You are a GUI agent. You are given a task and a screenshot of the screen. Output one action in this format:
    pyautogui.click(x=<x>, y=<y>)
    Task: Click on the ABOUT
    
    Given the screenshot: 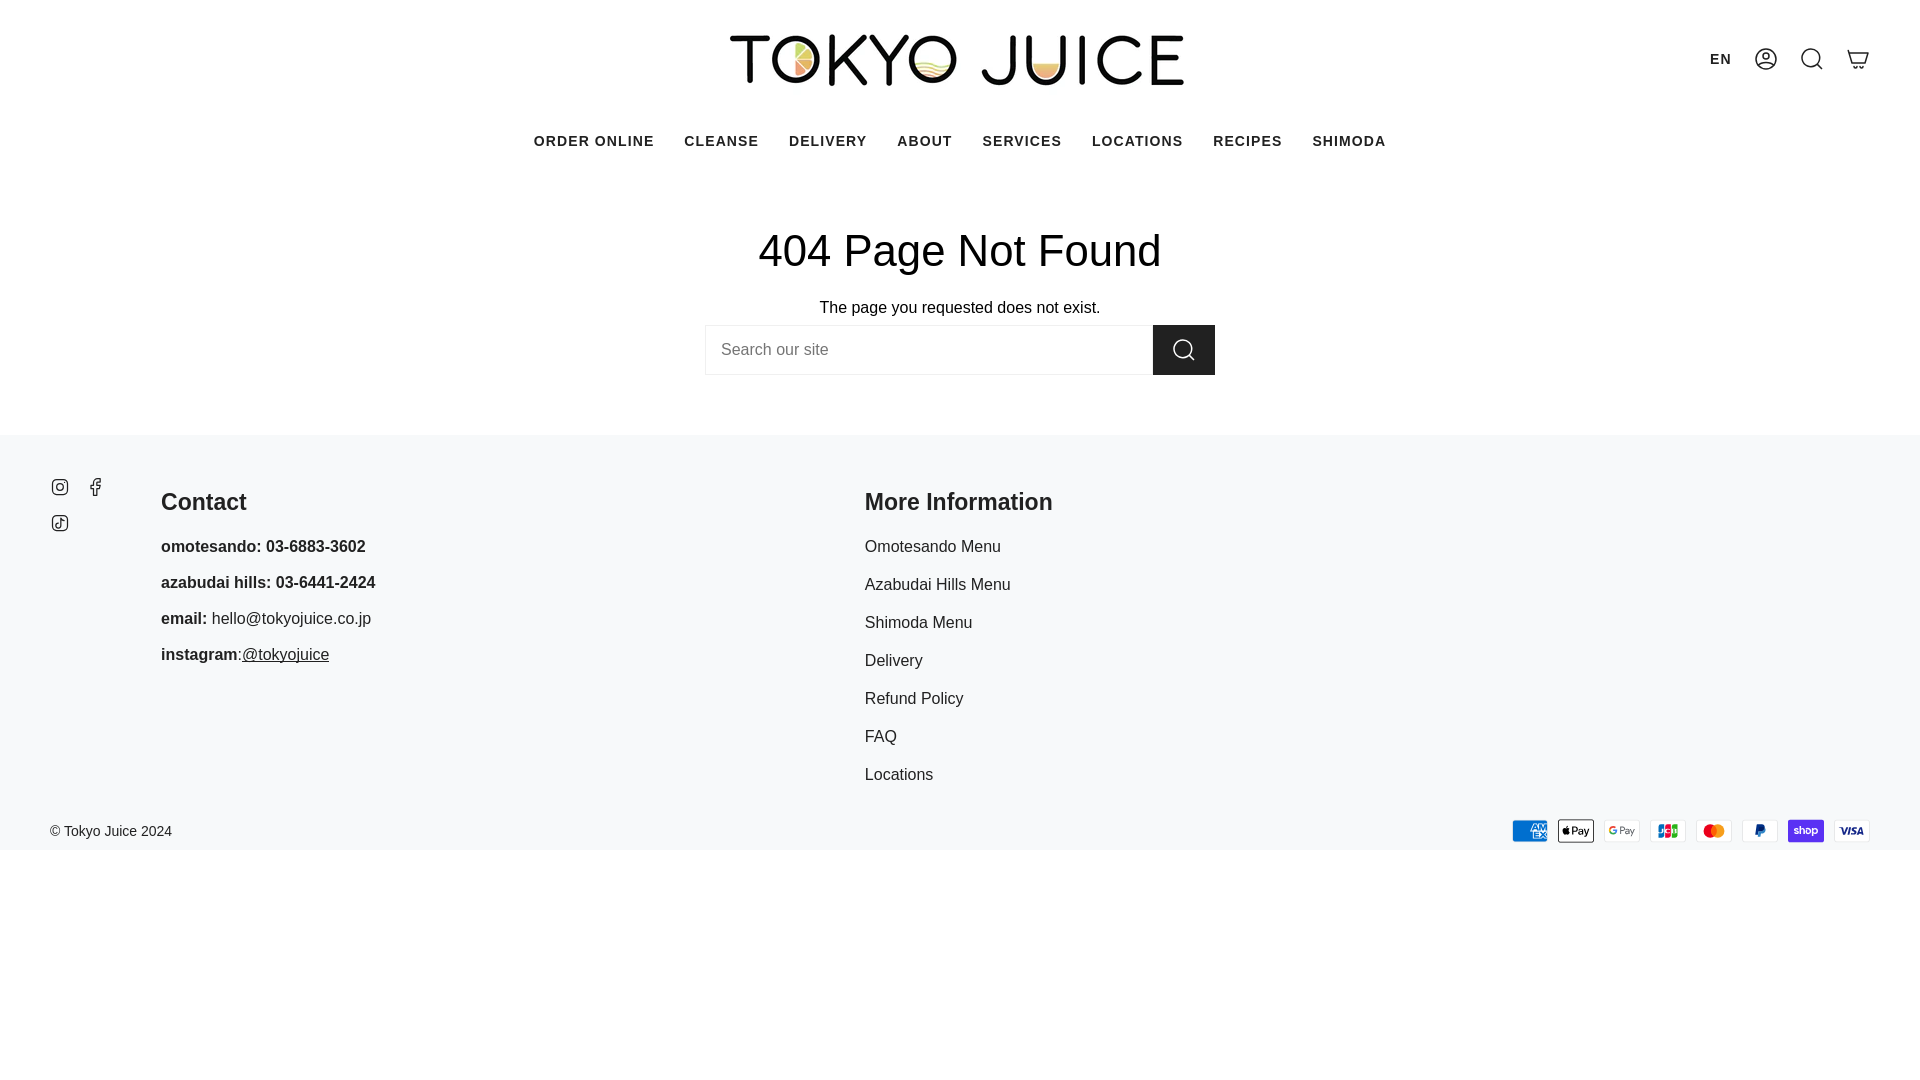 What is the action you would take?
    pyautogui.click(x=924, y=141)
    